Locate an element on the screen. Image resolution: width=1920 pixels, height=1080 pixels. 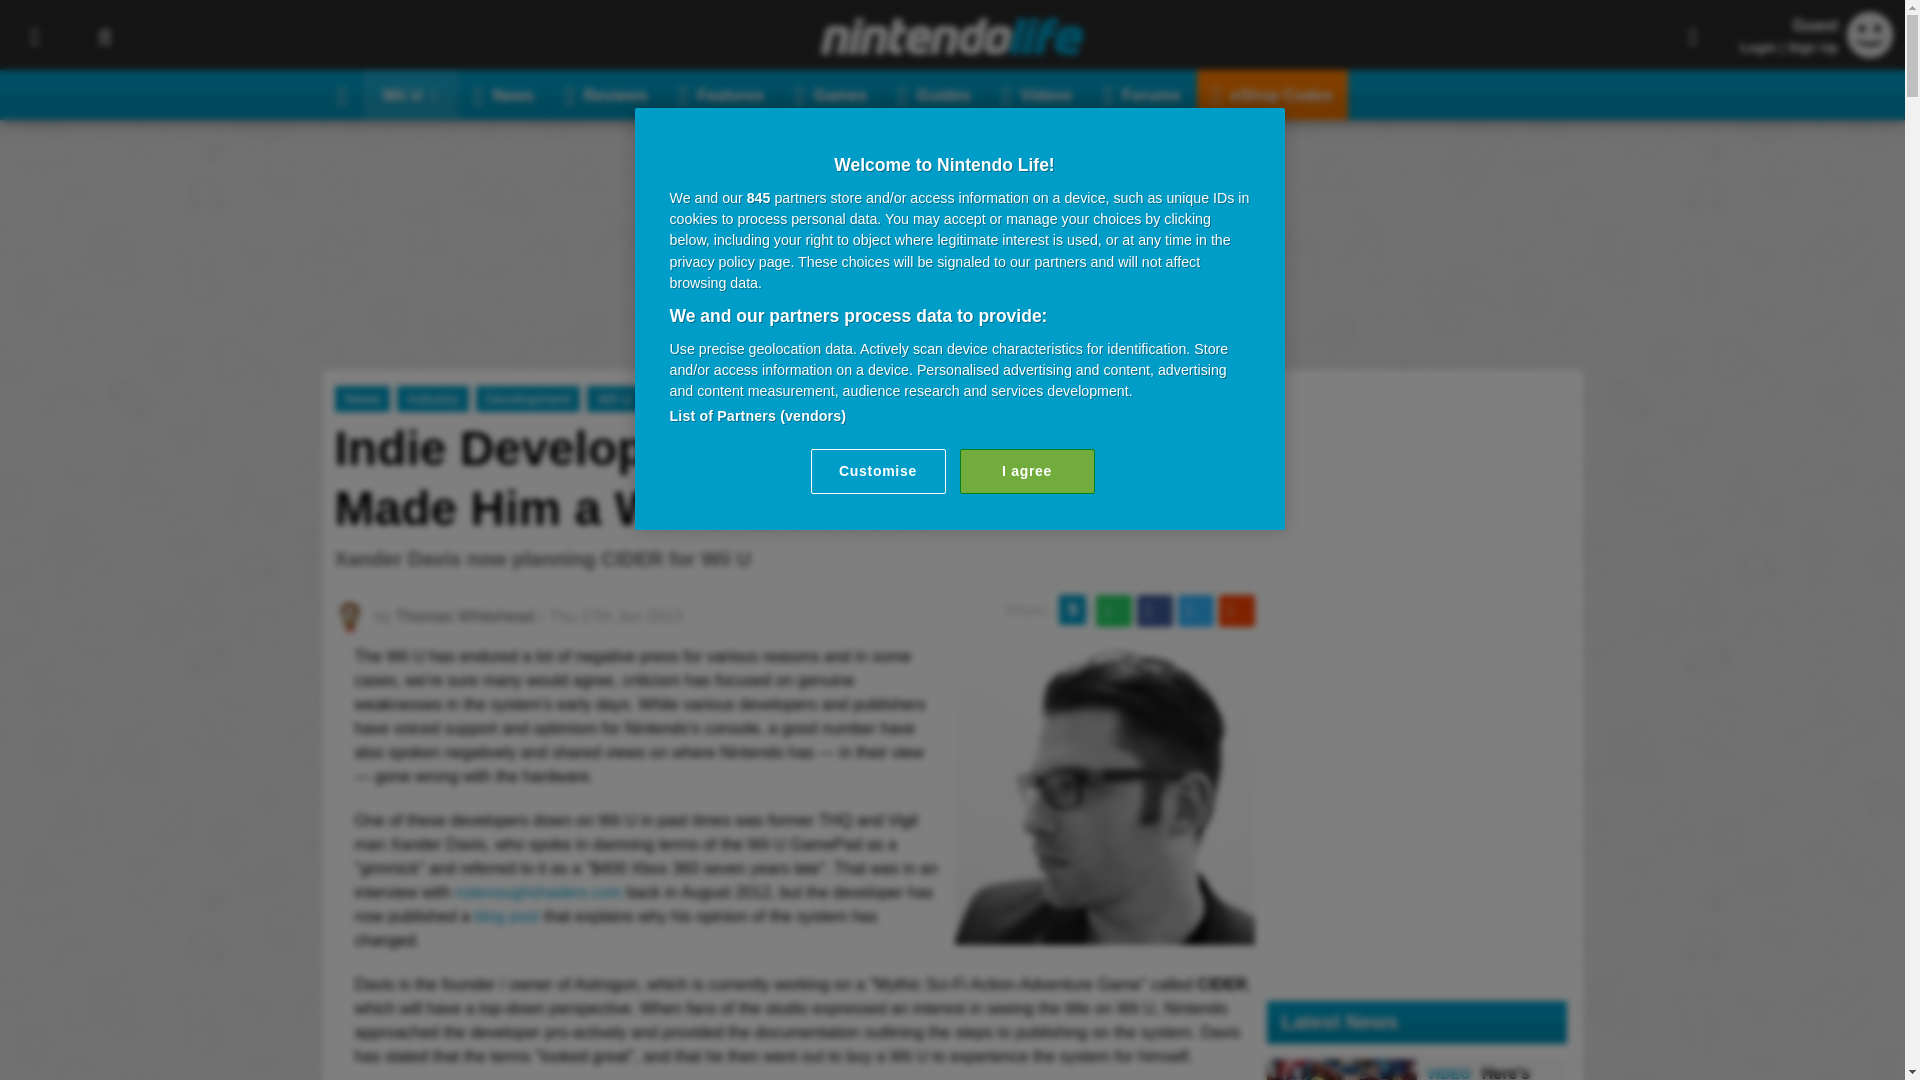
Wii U is located at coordinates (410, 94).